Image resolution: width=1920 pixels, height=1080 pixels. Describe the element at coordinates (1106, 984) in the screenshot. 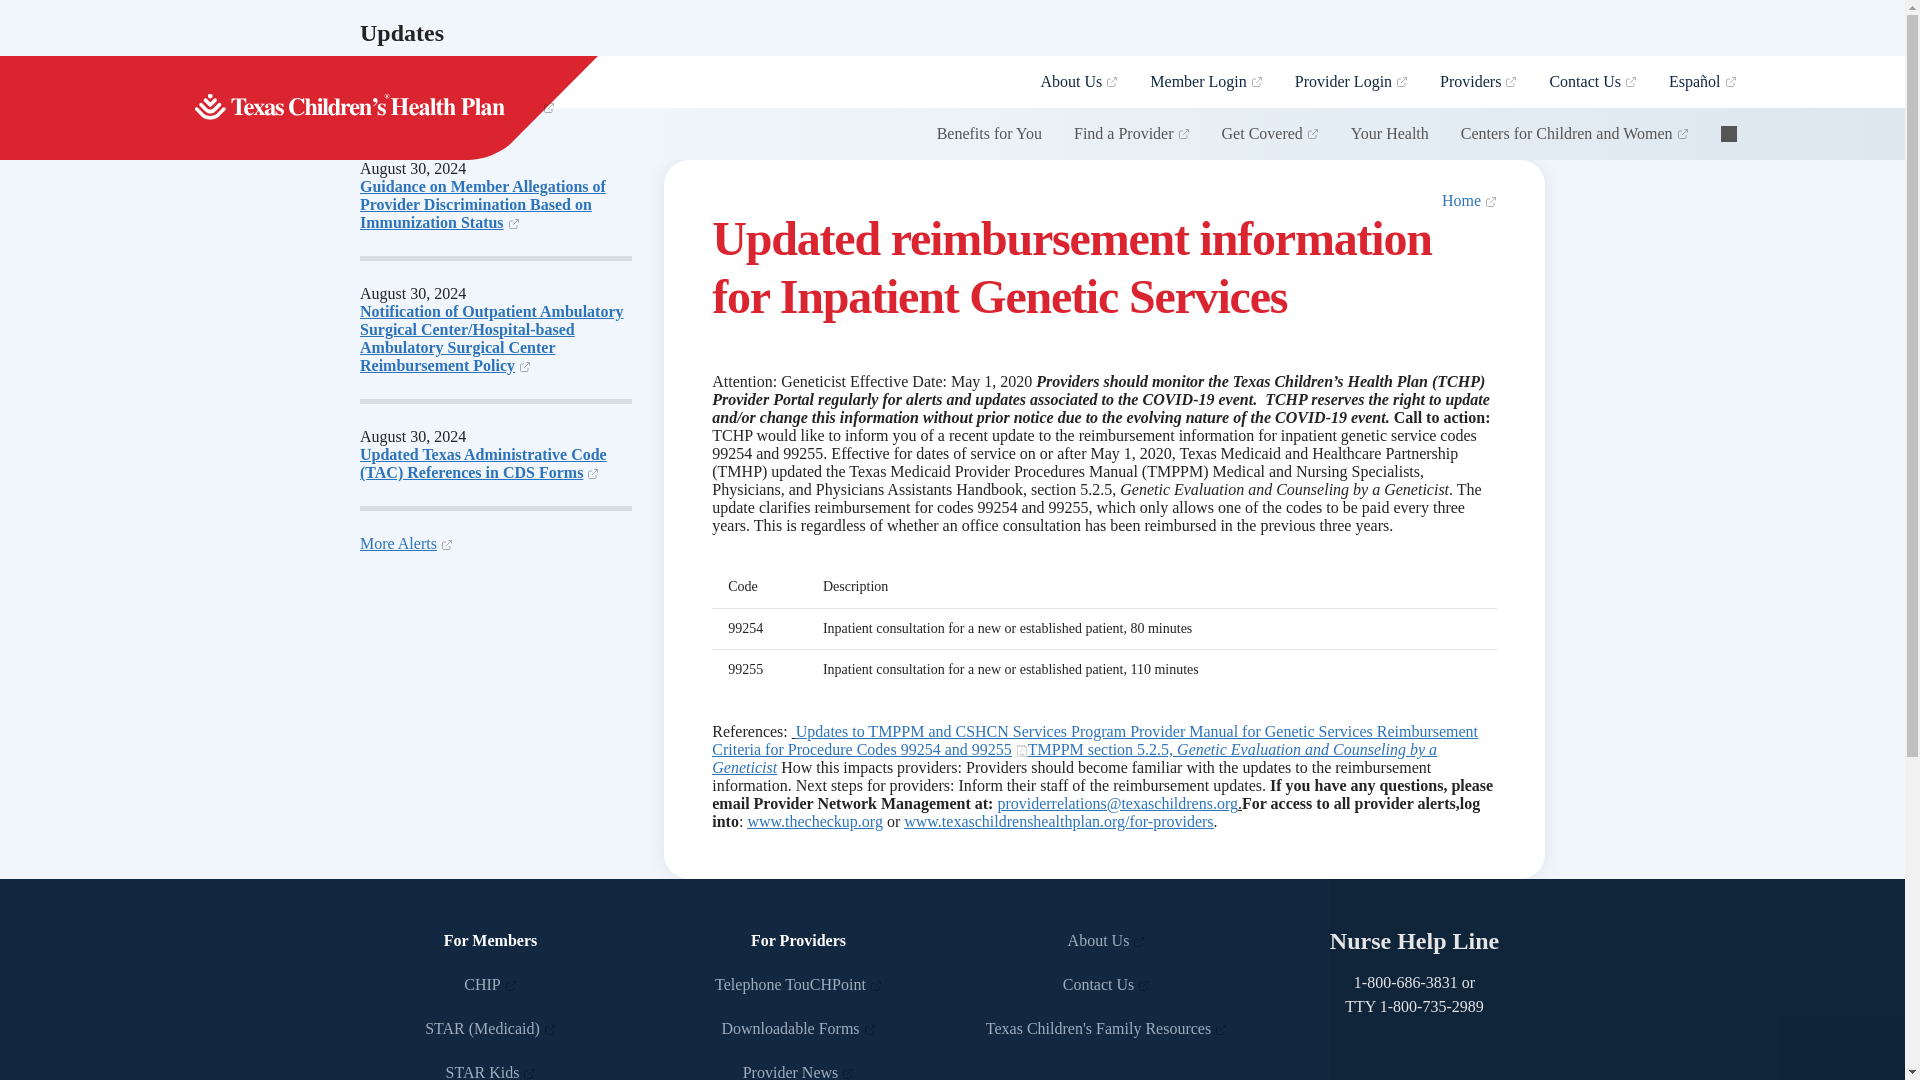

I see `Contact Us` at that location.